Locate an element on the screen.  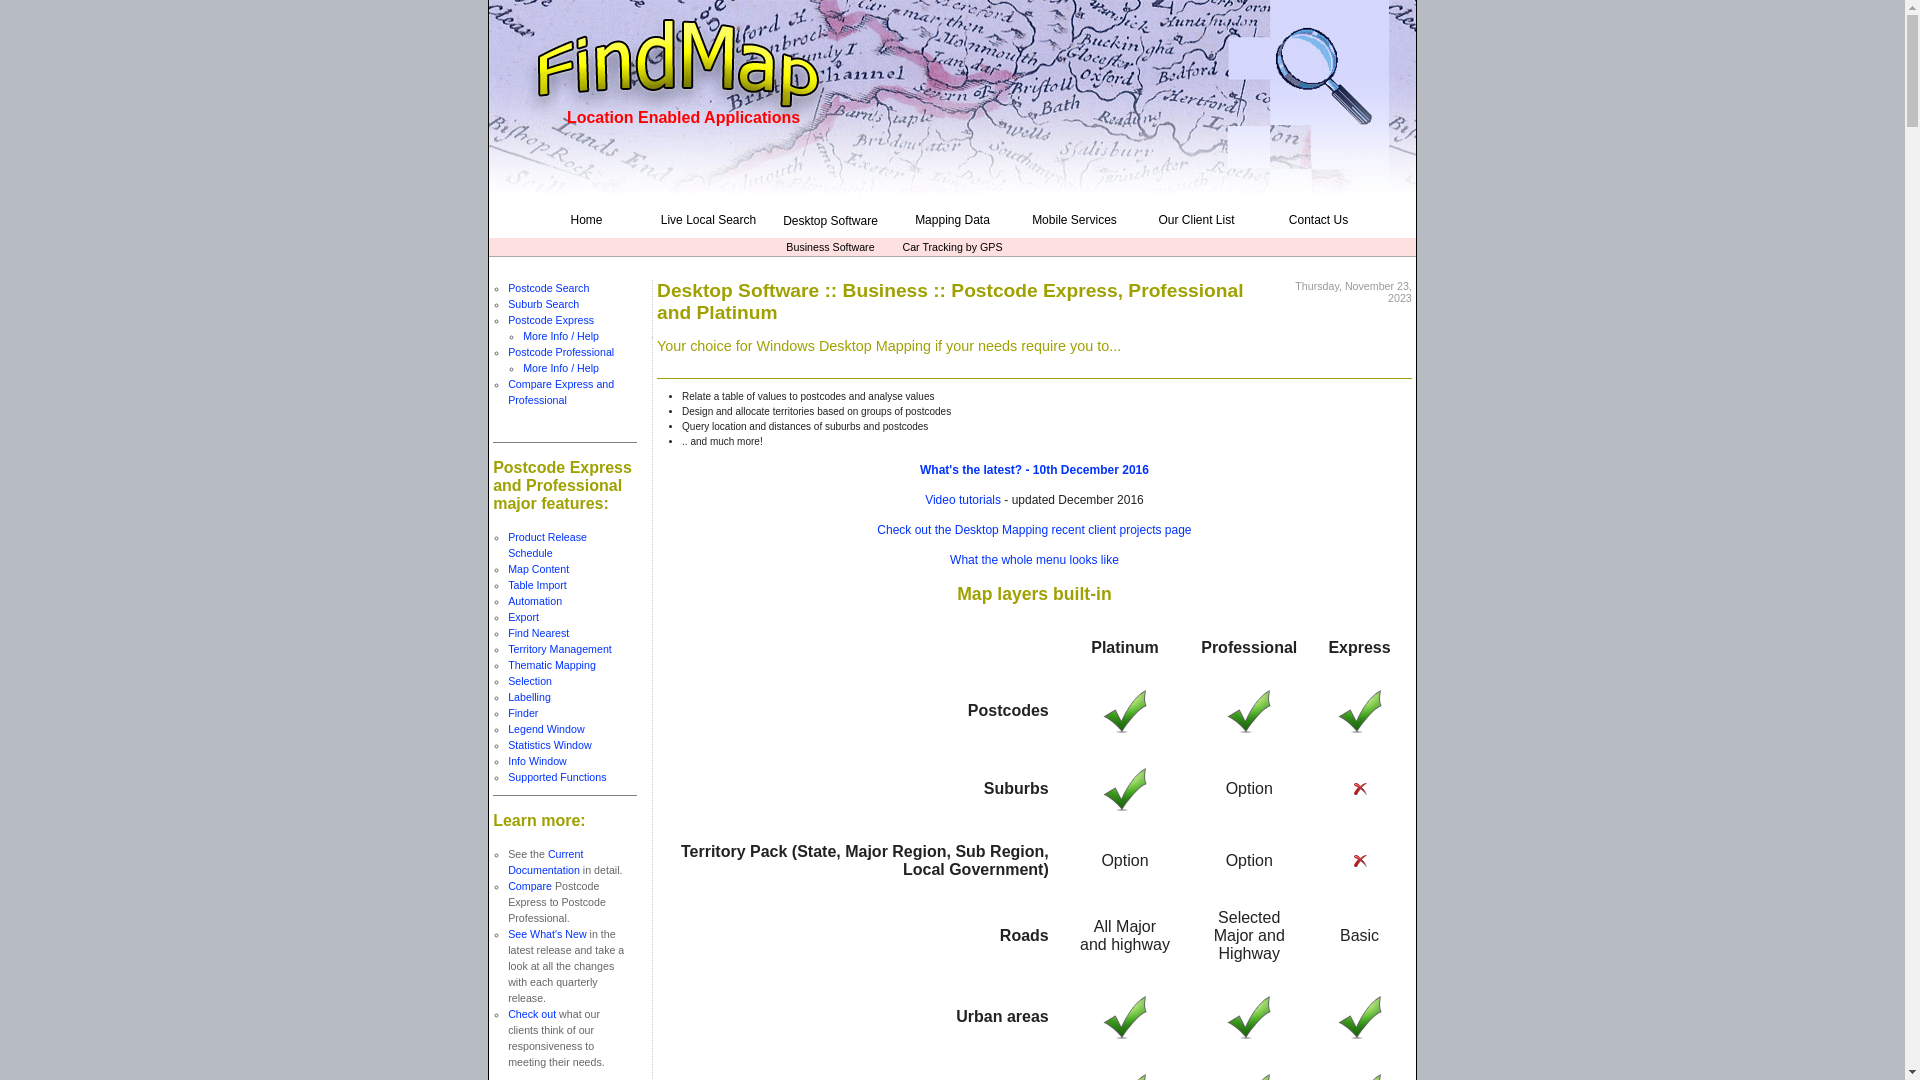
Compare is located at coordinates (530, 886).